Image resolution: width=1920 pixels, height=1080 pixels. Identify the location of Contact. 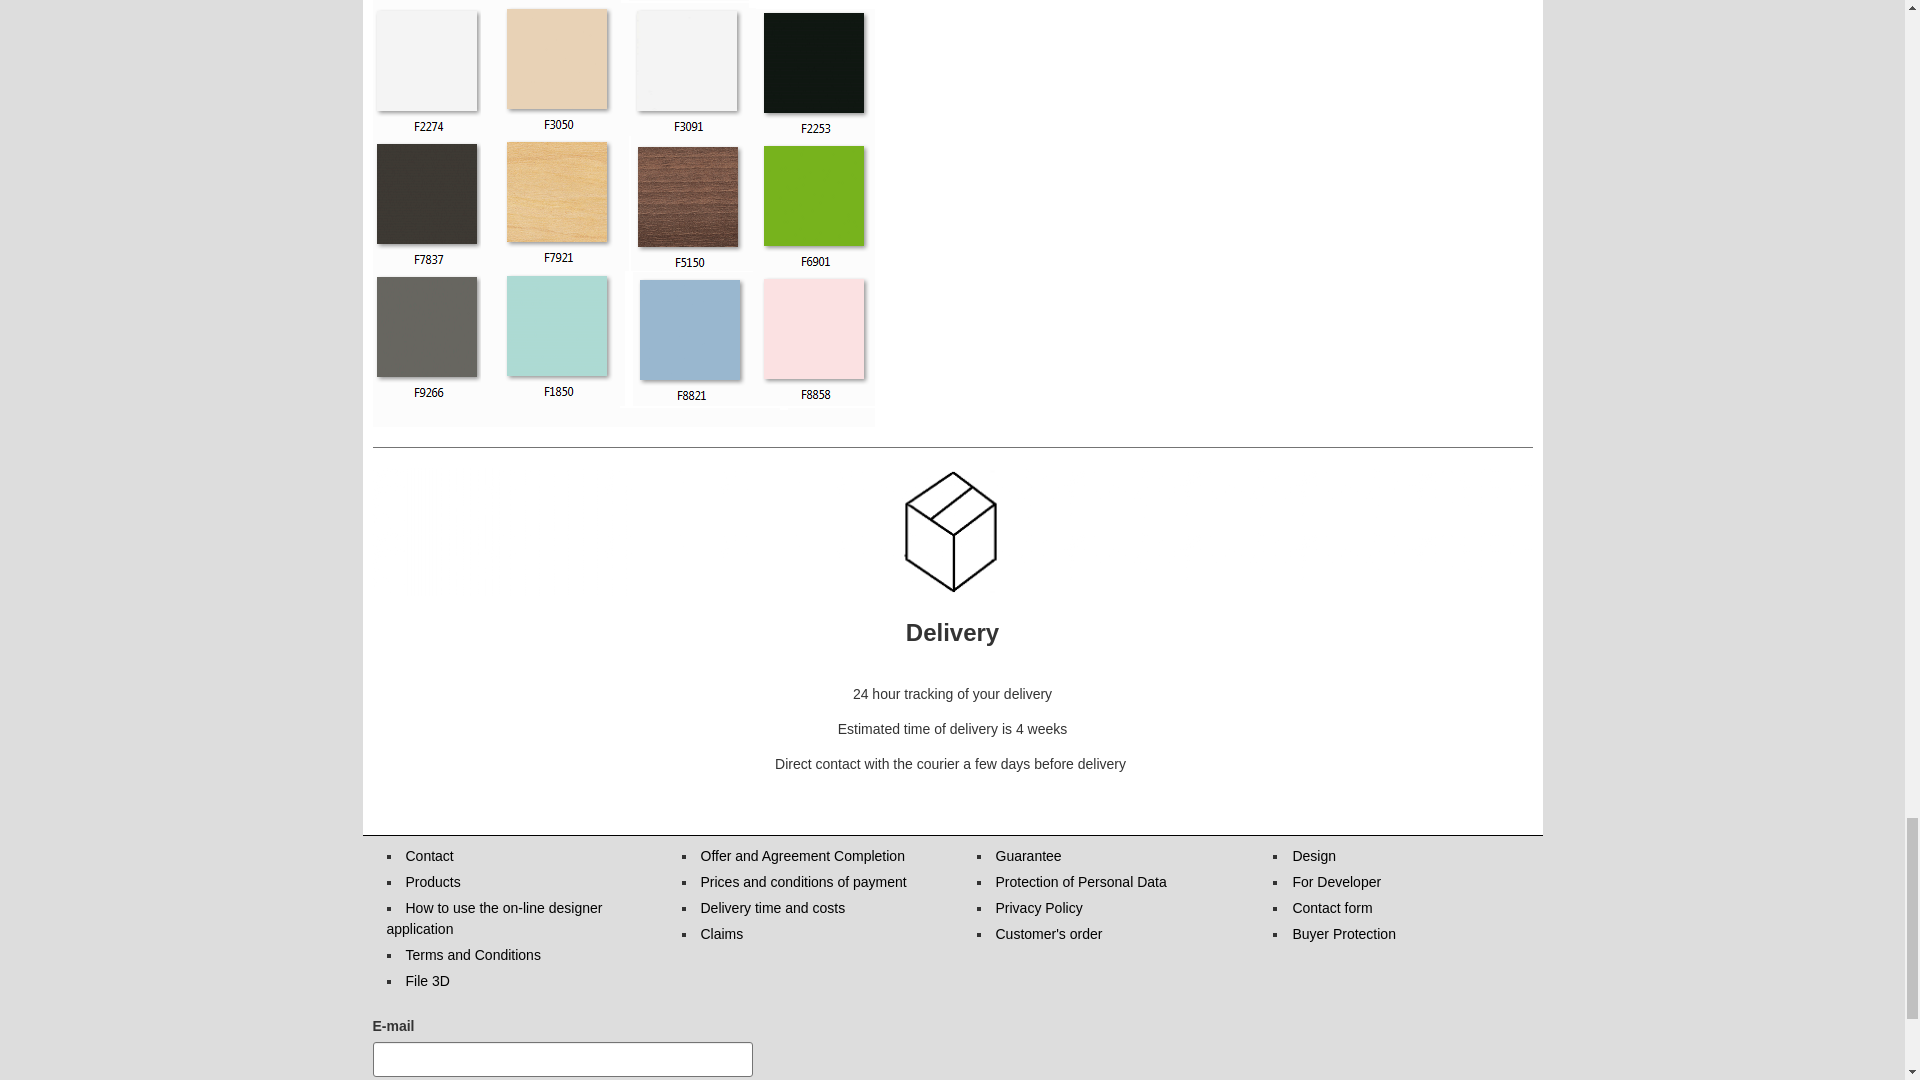
(429, 856).